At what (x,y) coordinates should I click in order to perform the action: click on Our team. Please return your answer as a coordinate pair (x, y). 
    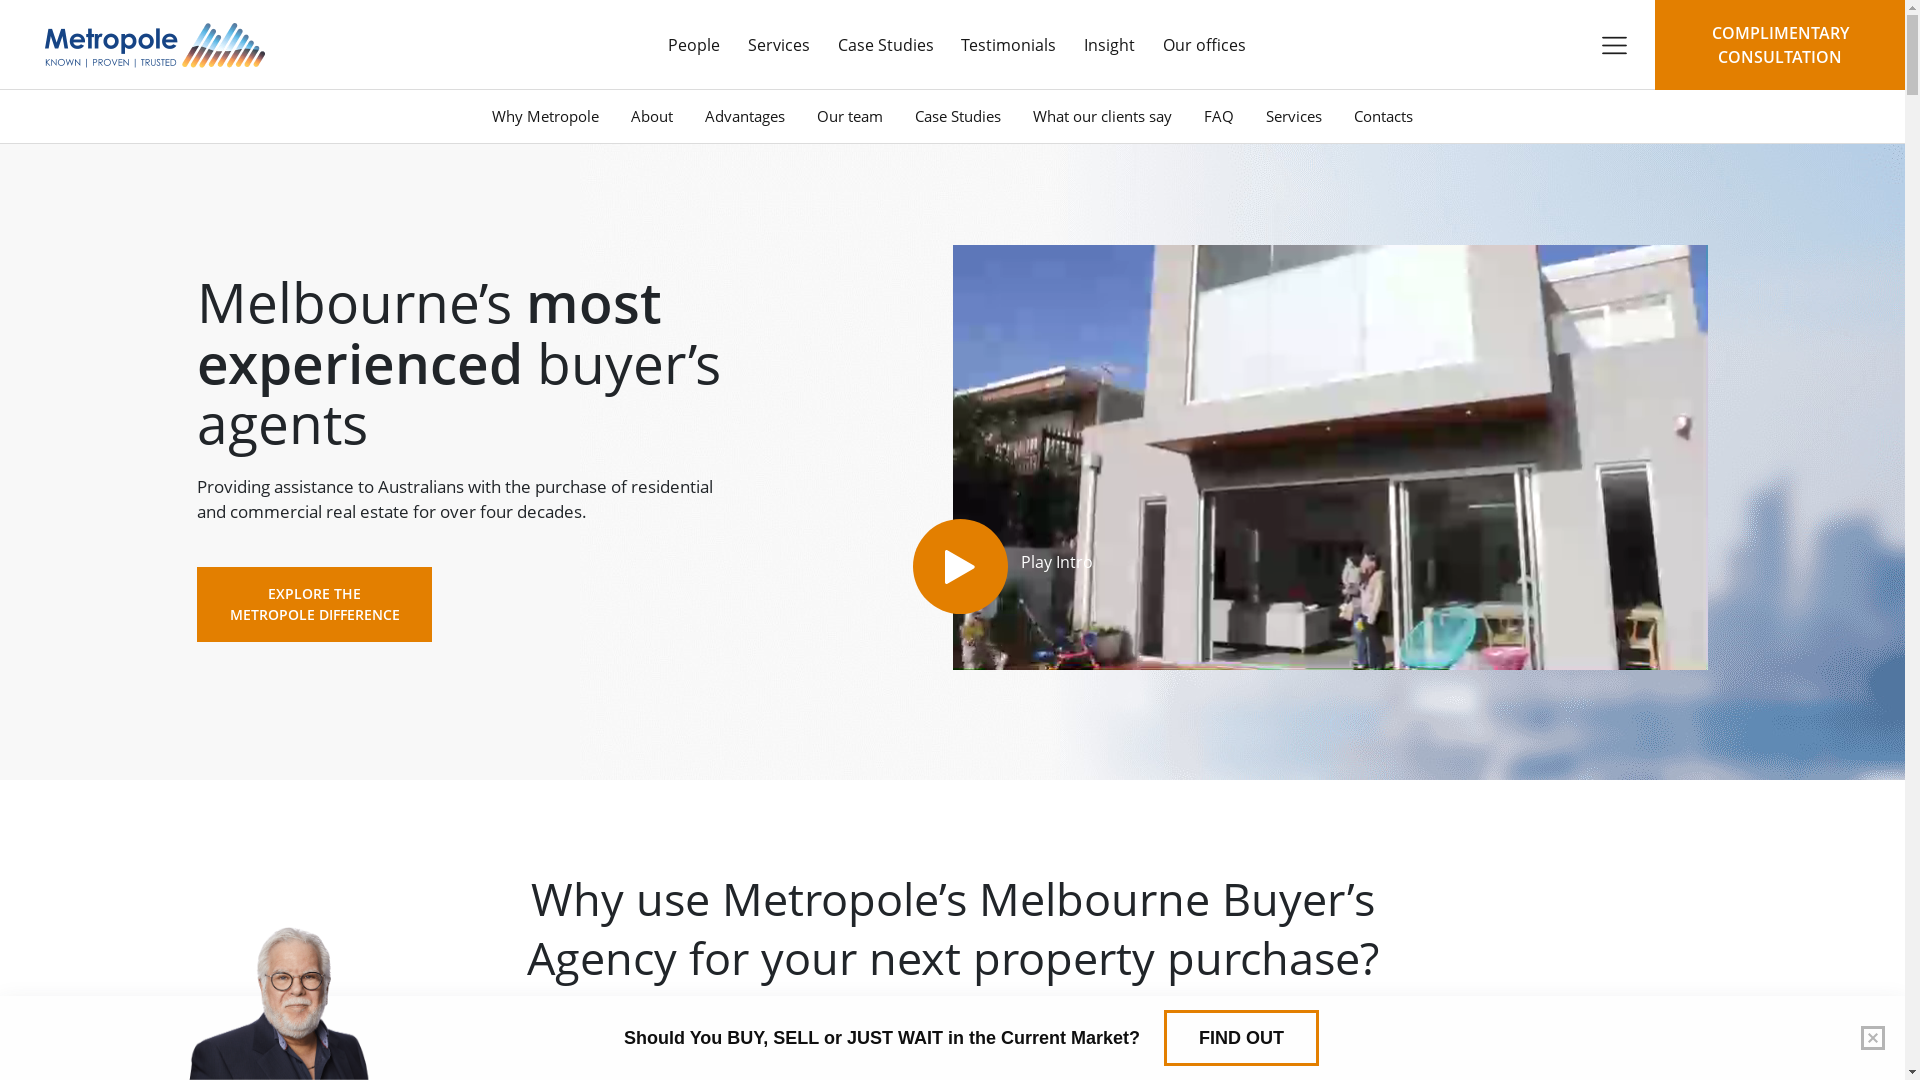
    Looking at the image, I should click on (850, 116).